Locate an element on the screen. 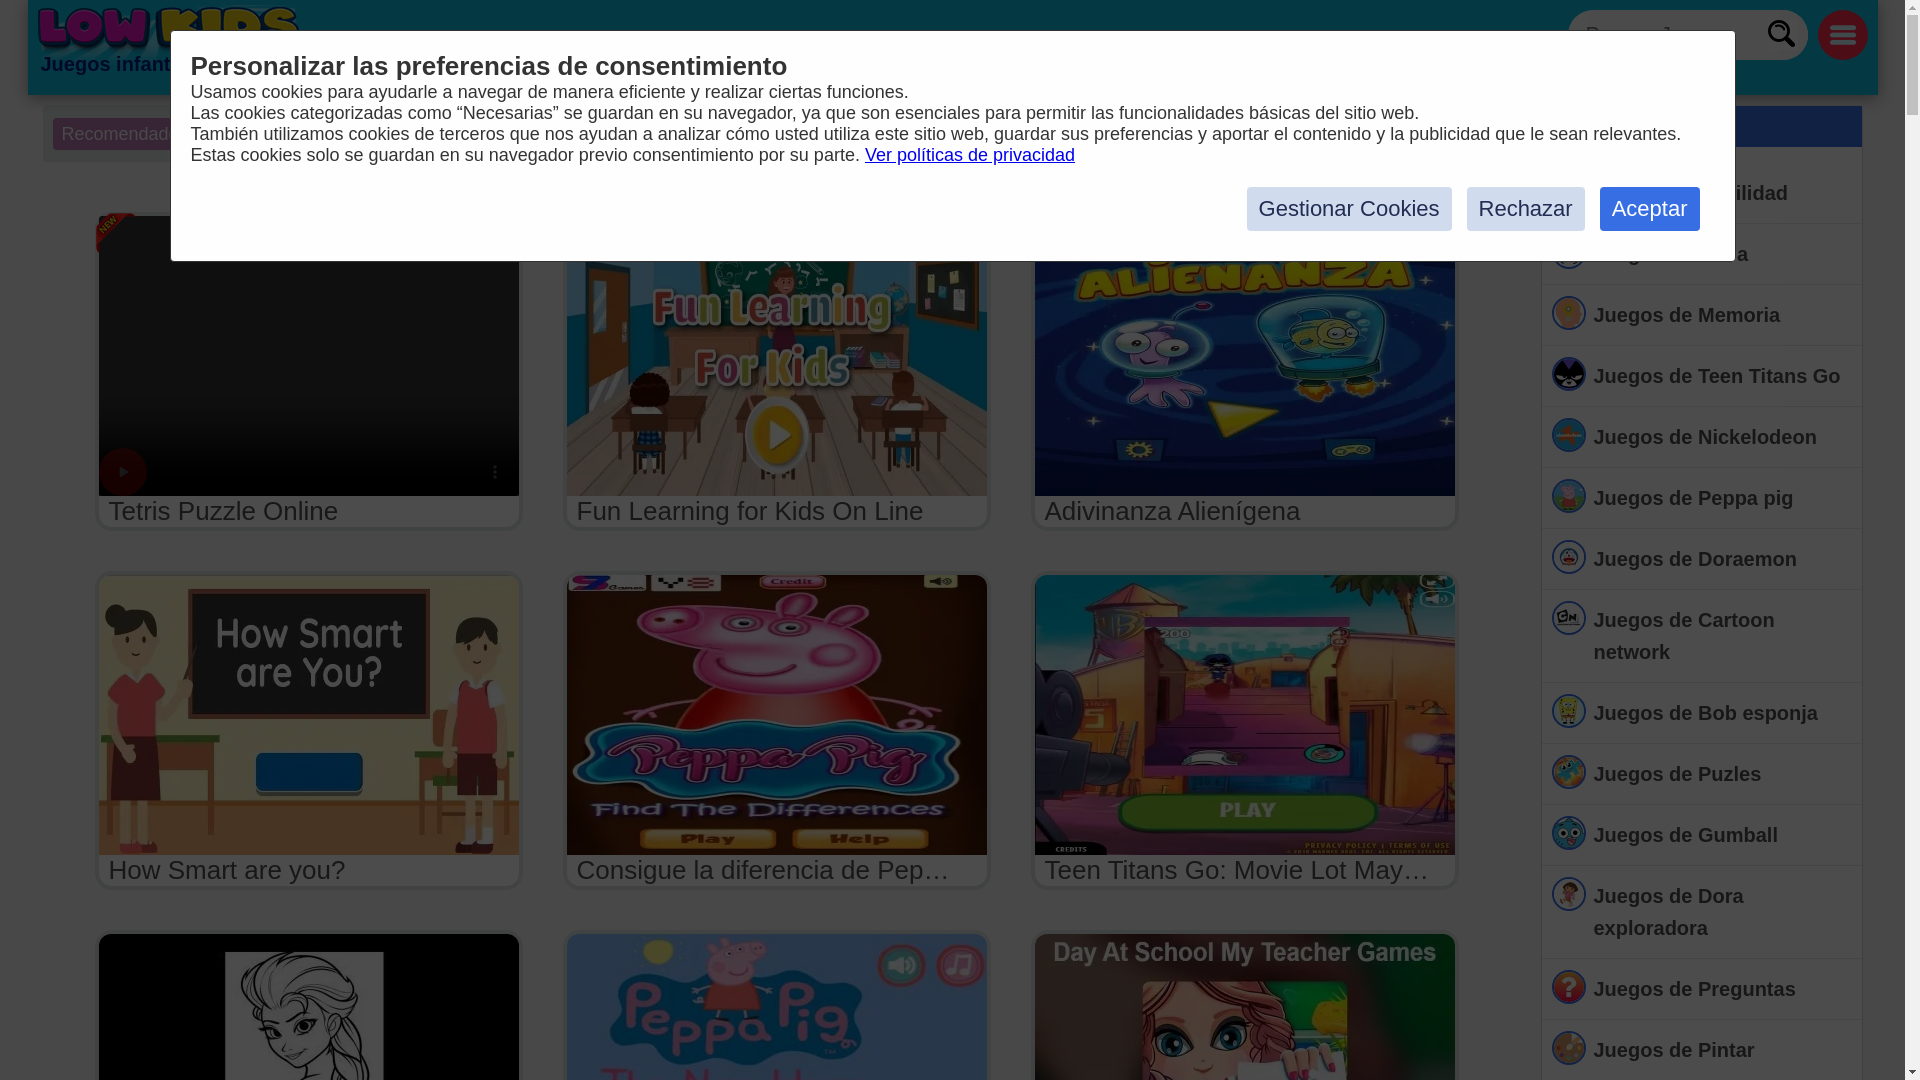  Juegos infantiles de Nickelodeon gratis is located at coordinates (1702, 437).